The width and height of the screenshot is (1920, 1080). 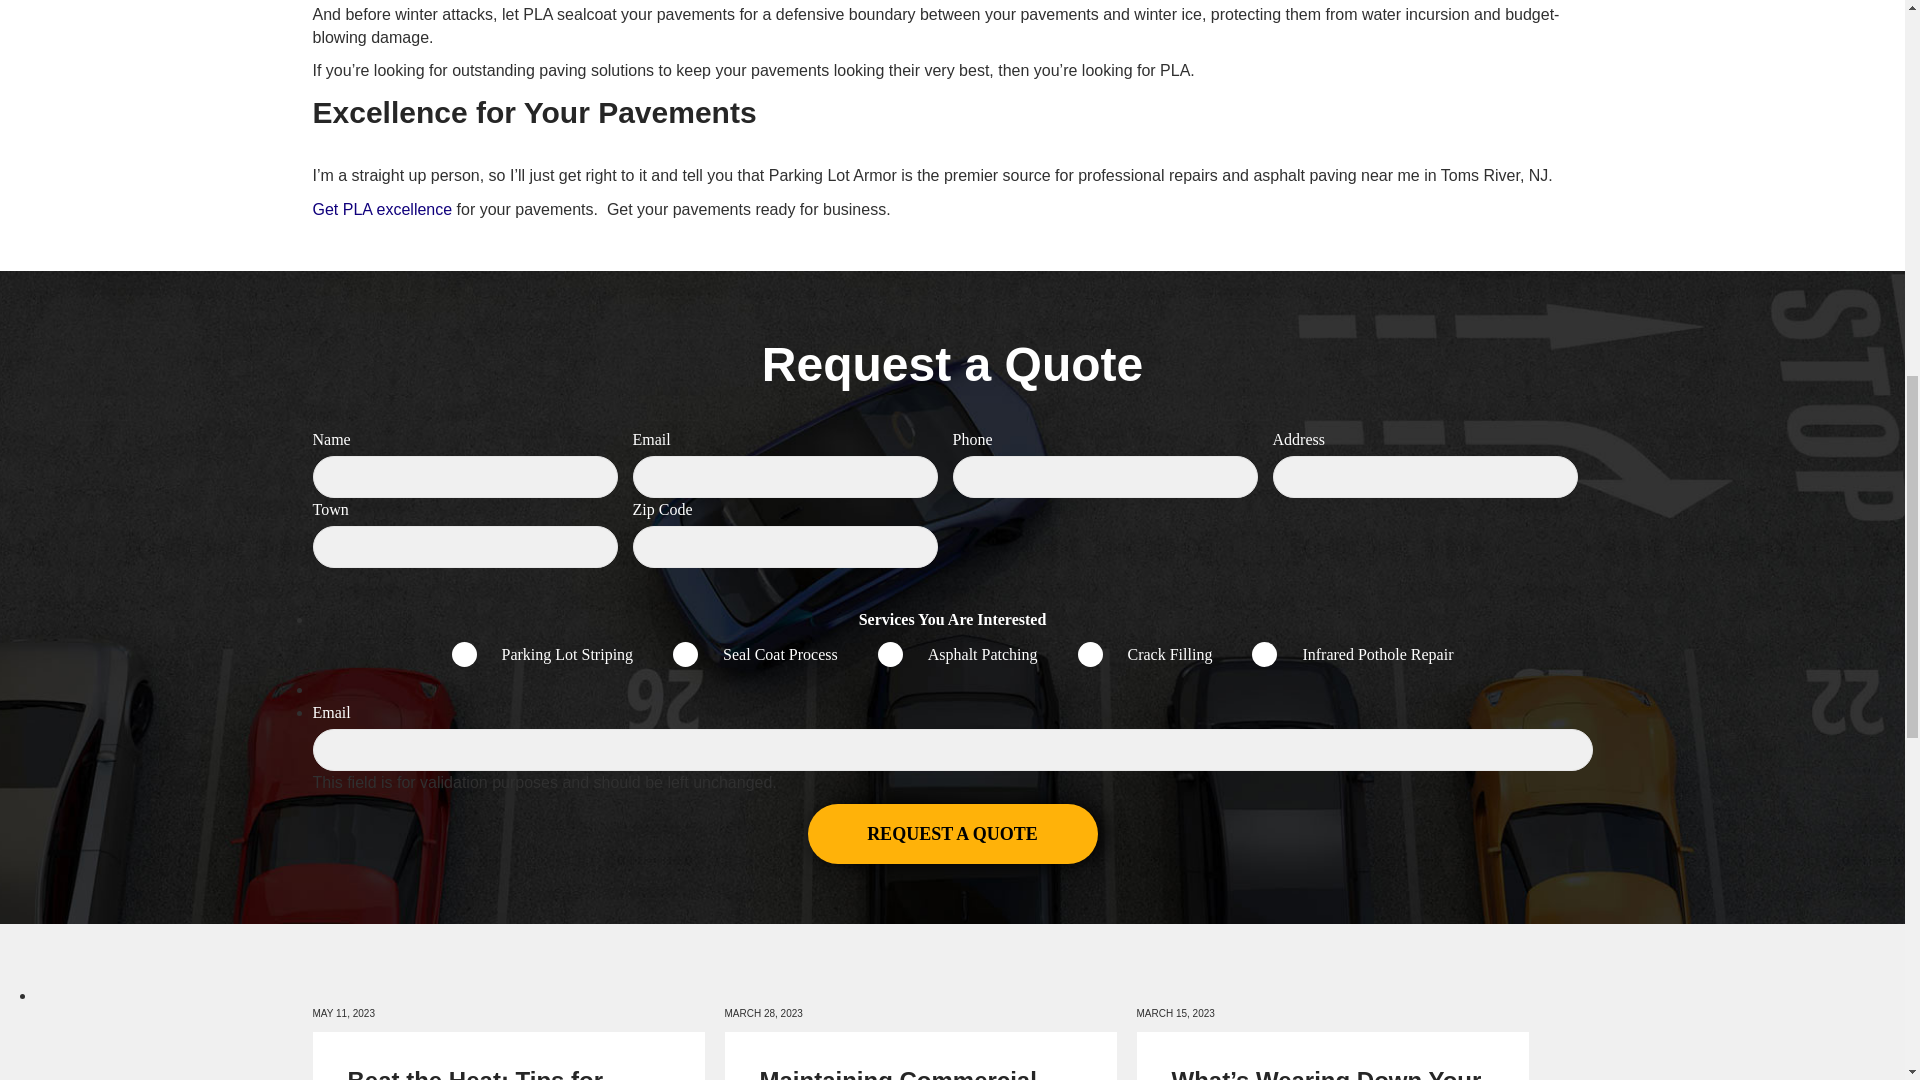 I want to click on REQUEST A QUOTE, so click(x=953, y=834).